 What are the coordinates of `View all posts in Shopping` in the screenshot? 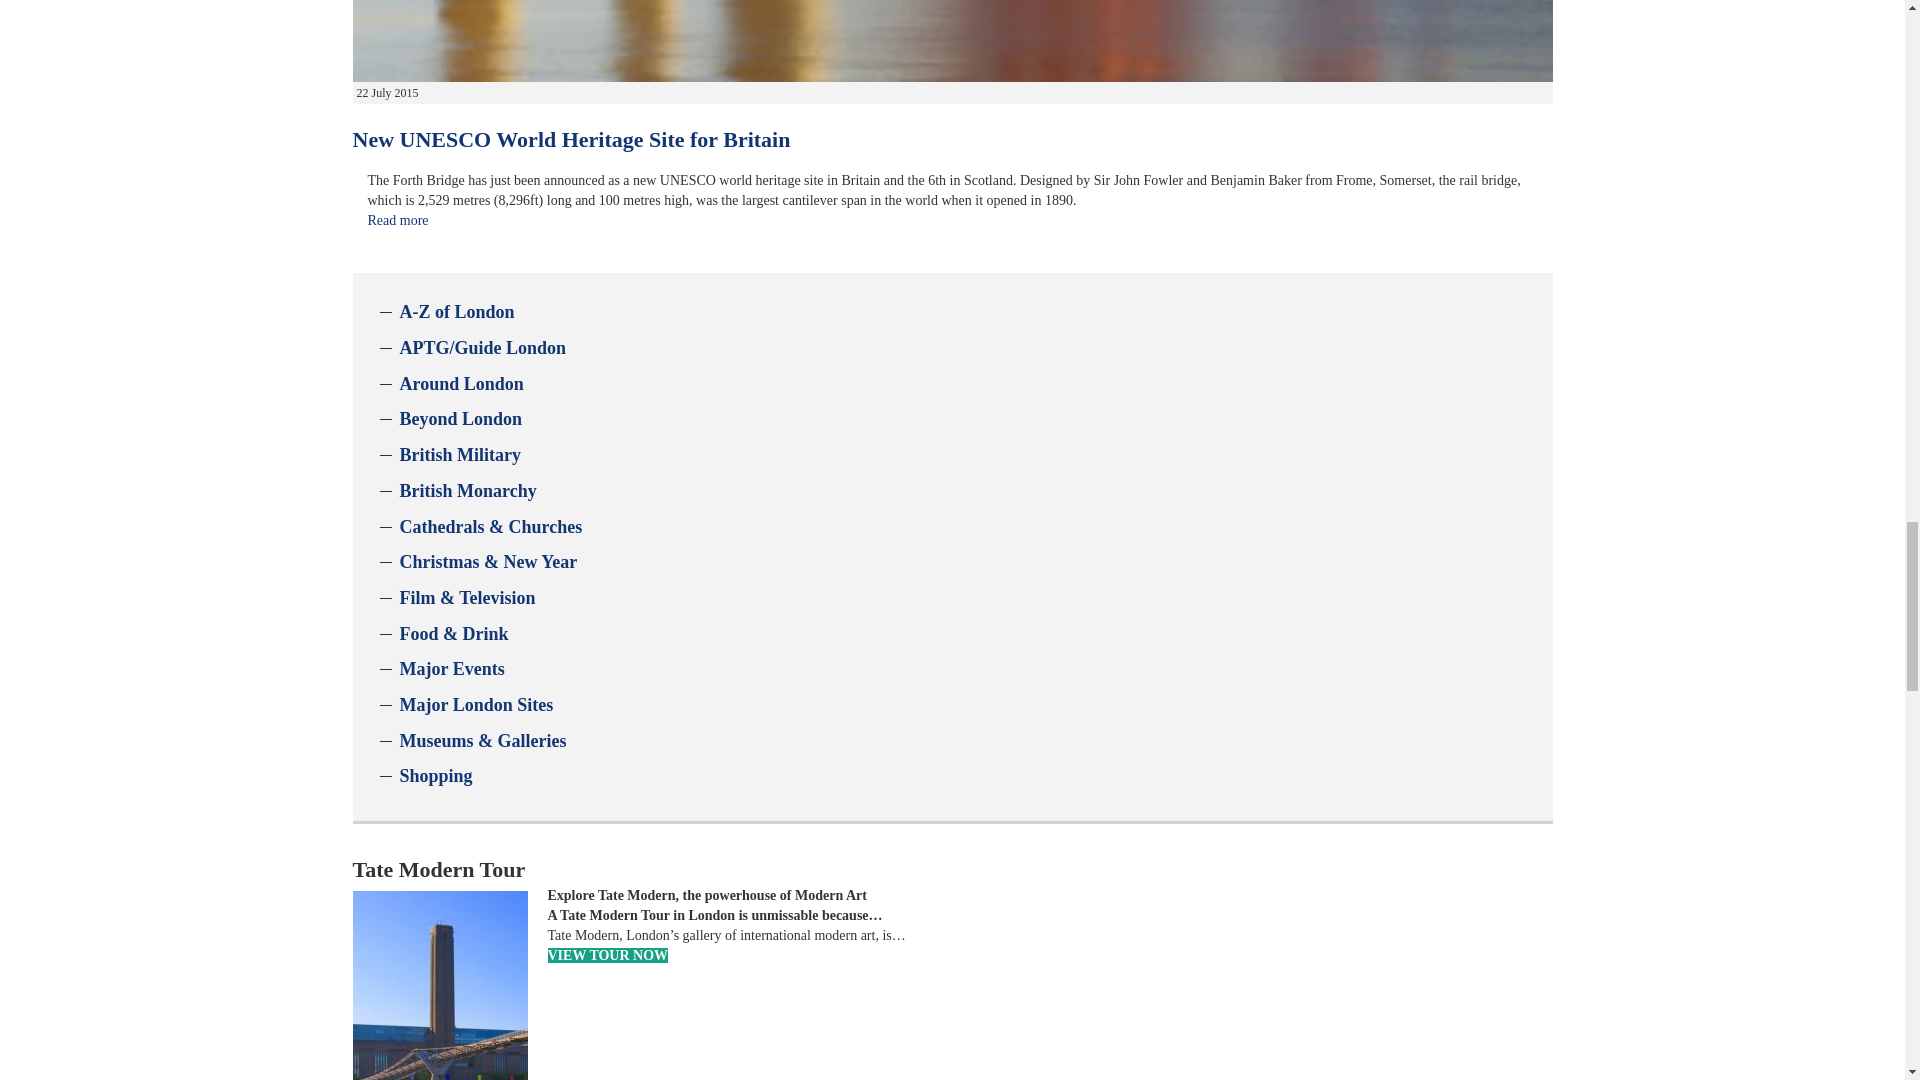 It's located at (436, 776).